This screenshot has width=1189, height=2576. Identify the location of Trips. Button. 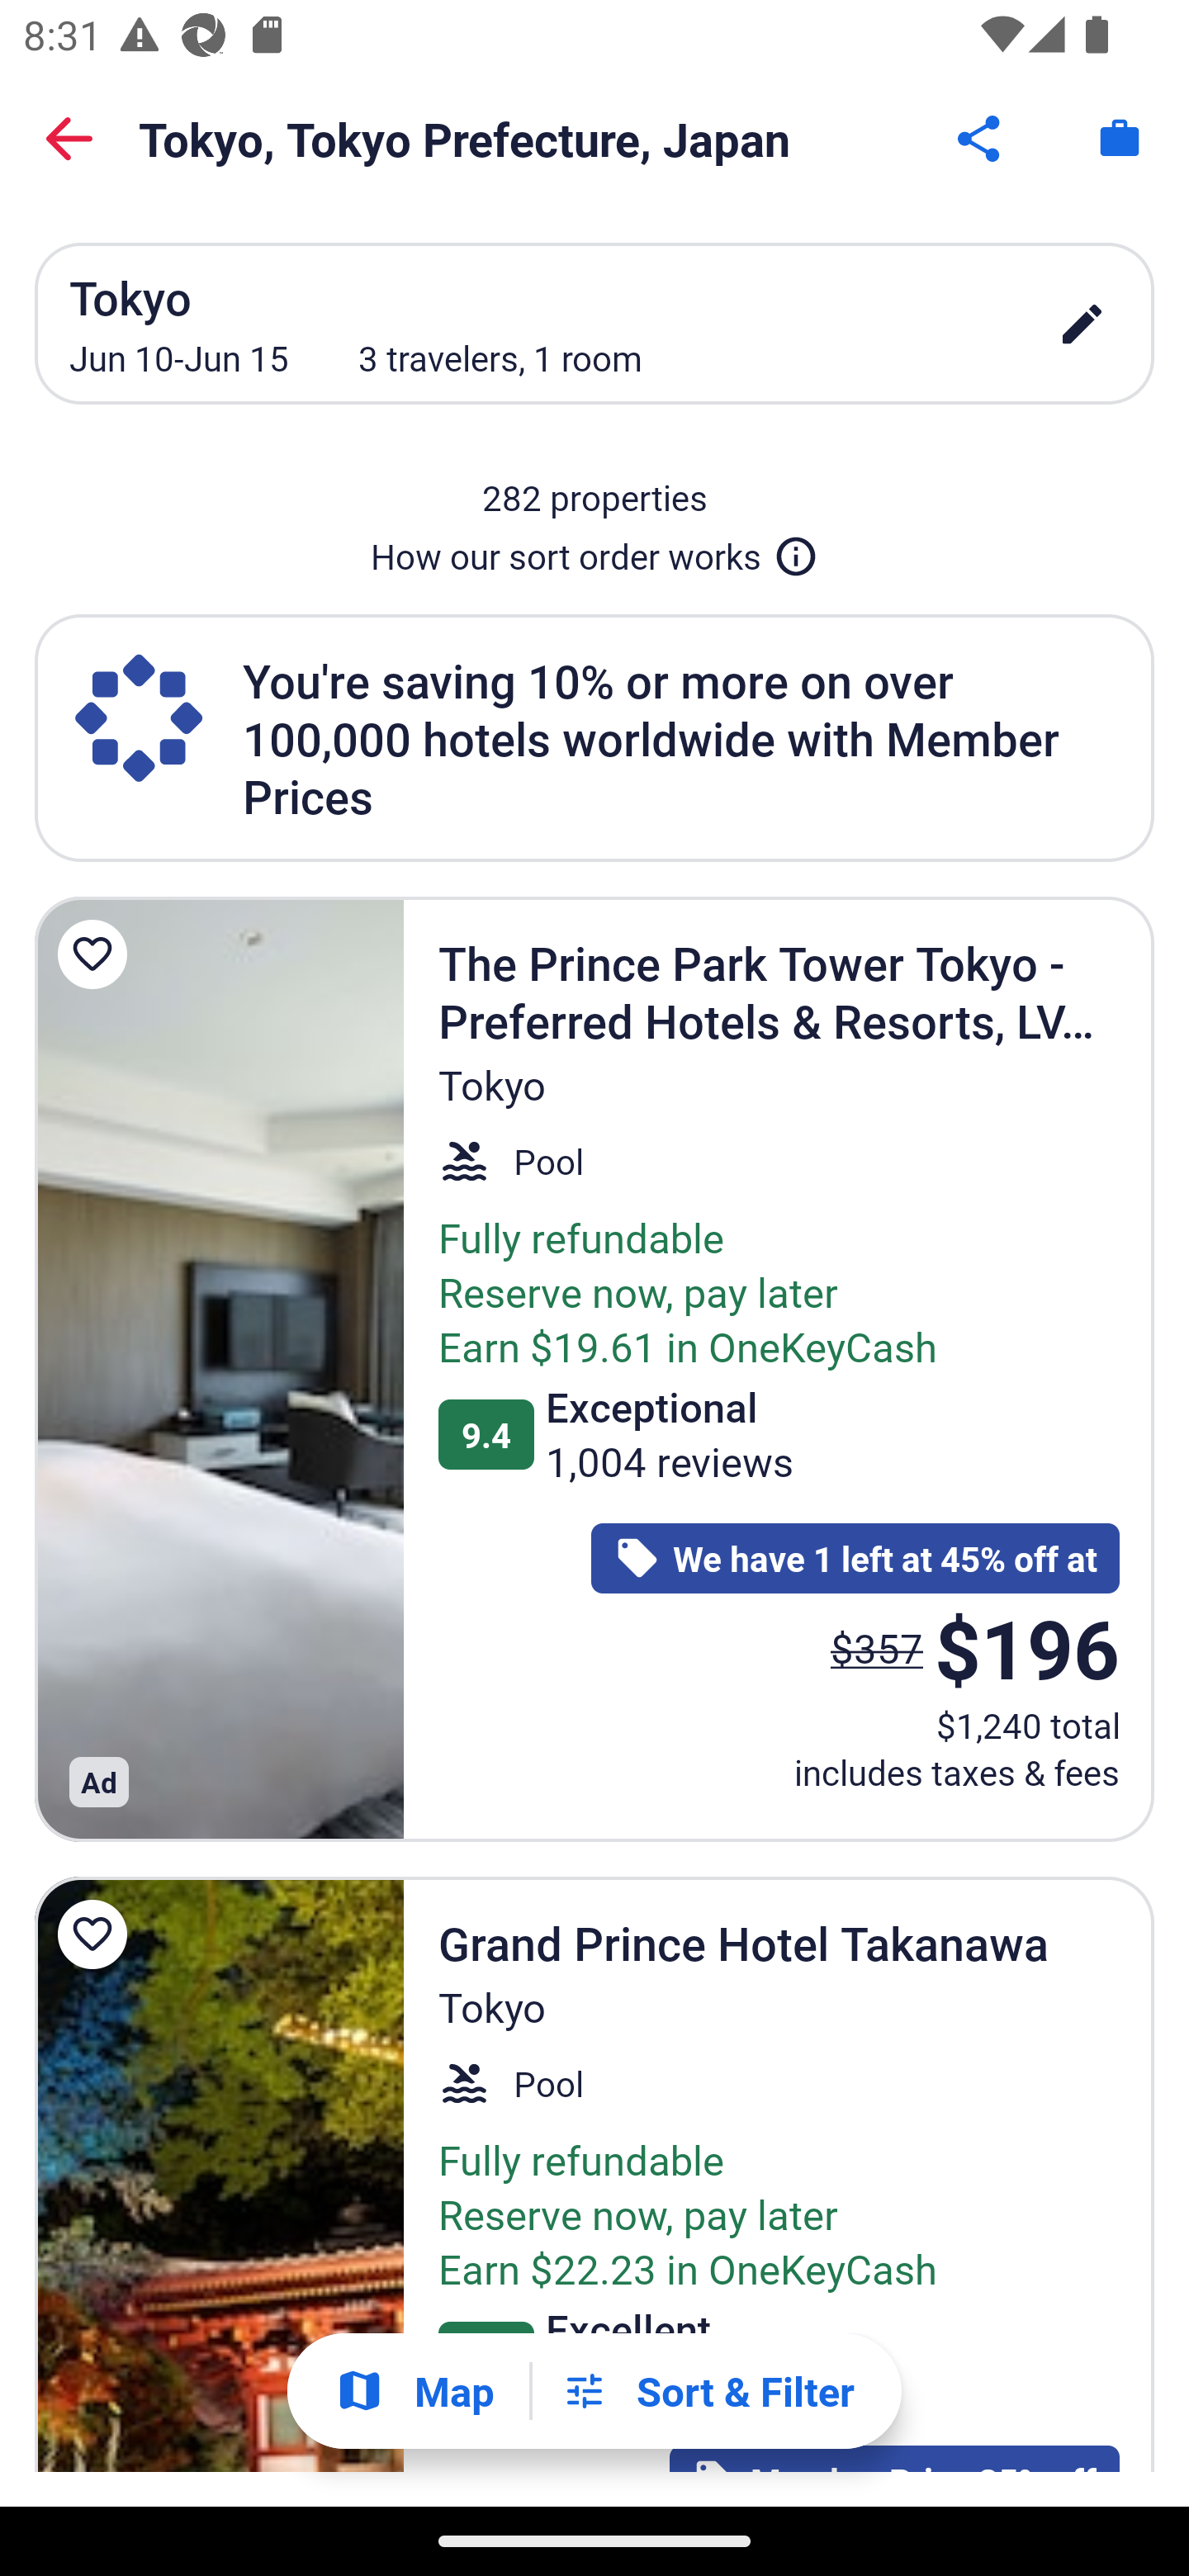
(1120, 139).